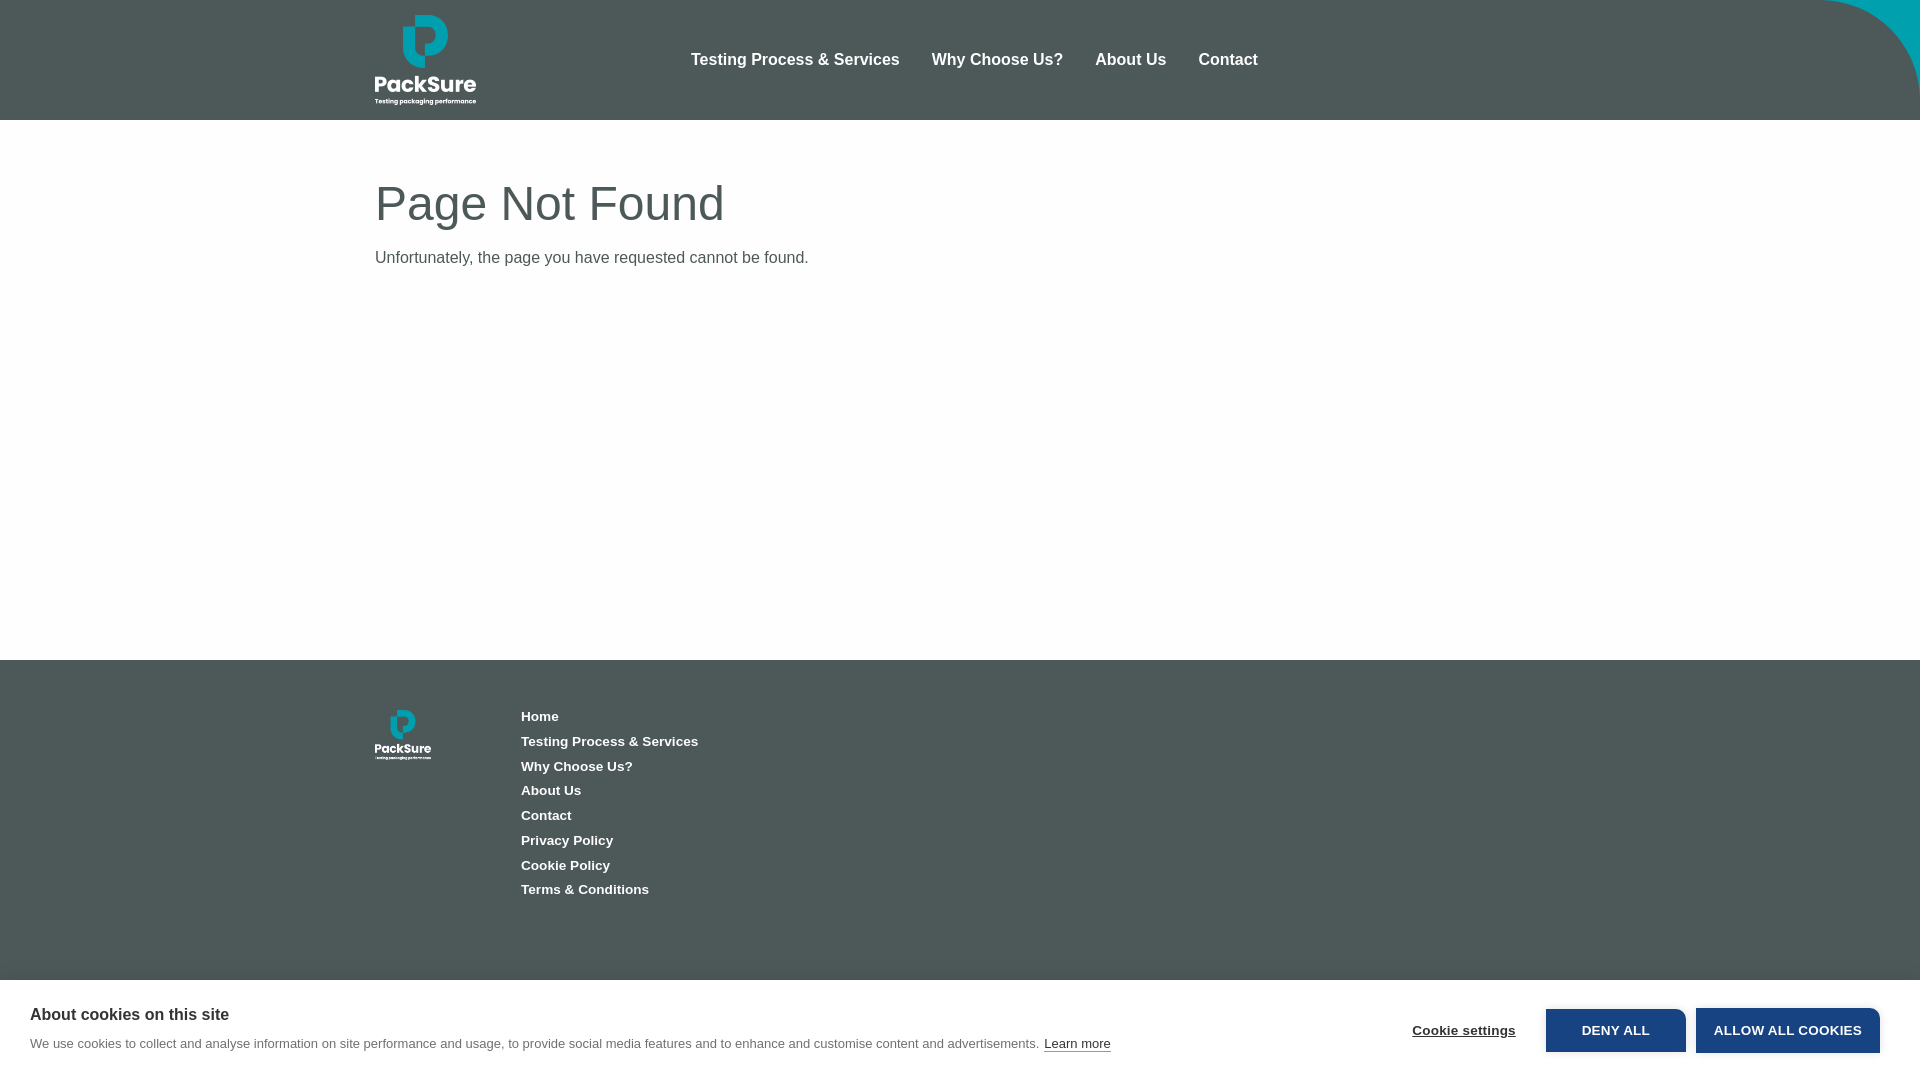 Image resolution: width=1920 pixels, height=1080 pixels. What do you see at coordinates (997, 60) in the screenshot?
I see `Why Choose Us?` at bounding box center [997, 60].